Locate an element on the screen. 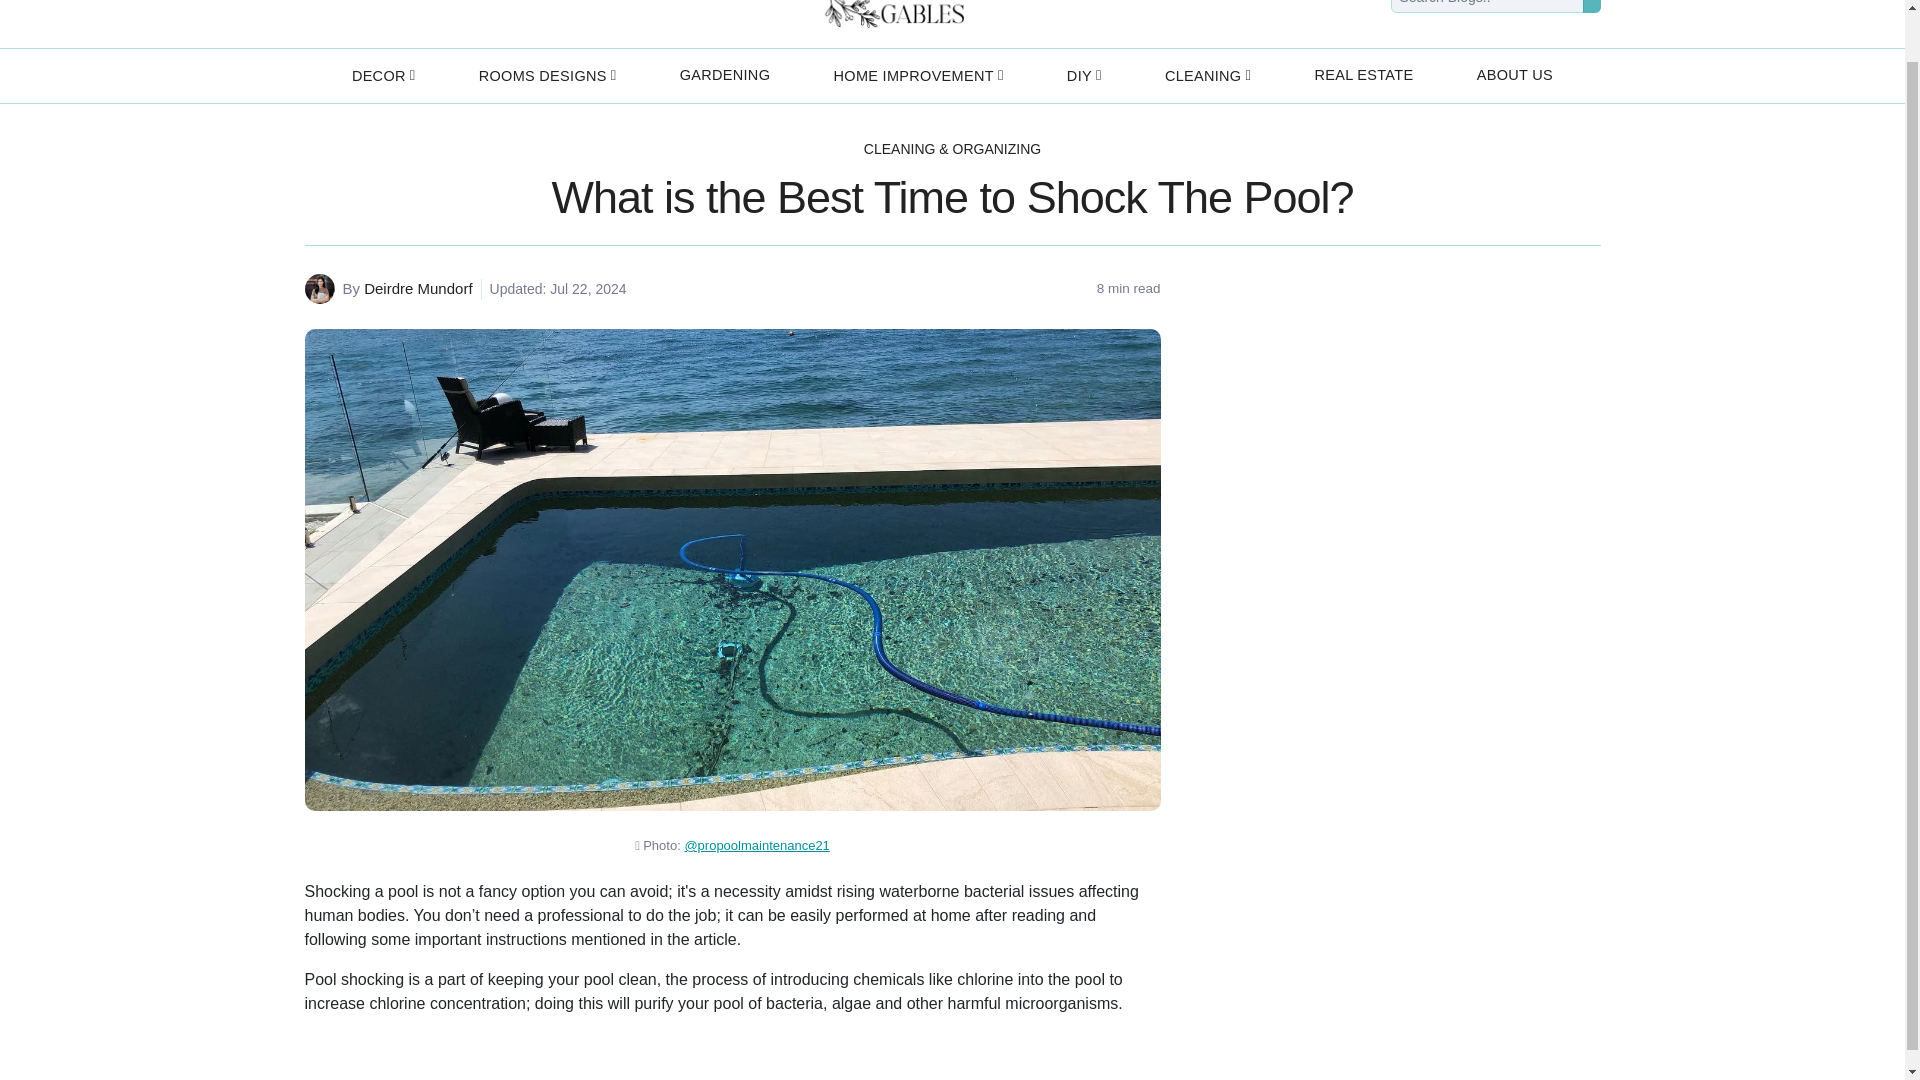  Read Time is located at coordinates (1128, 288).